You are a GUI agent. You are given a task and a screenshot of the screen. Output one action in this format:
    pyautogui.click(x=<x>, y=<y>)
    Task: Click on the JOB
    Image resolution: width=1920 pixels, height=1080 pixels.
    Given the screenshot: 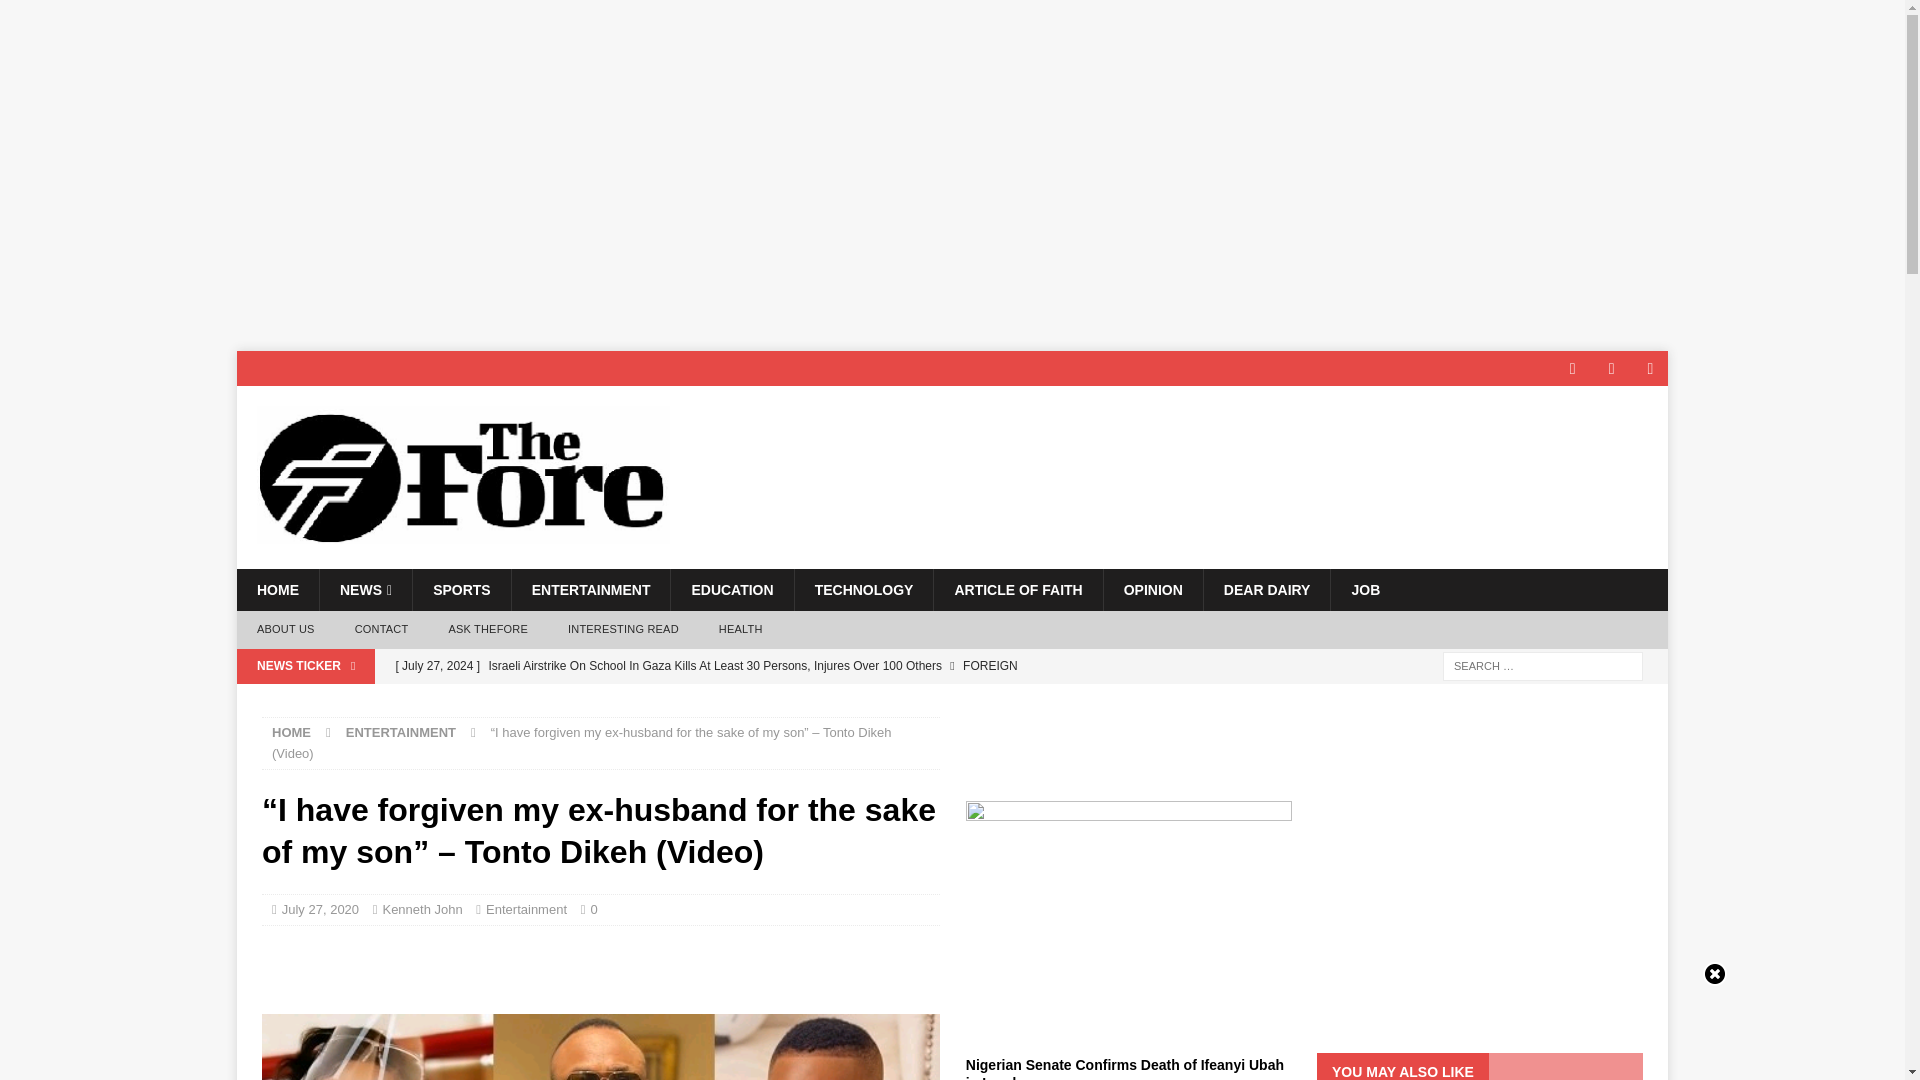 What is the action you would take?
    pyautogui.click(x=1364, y=590)
    